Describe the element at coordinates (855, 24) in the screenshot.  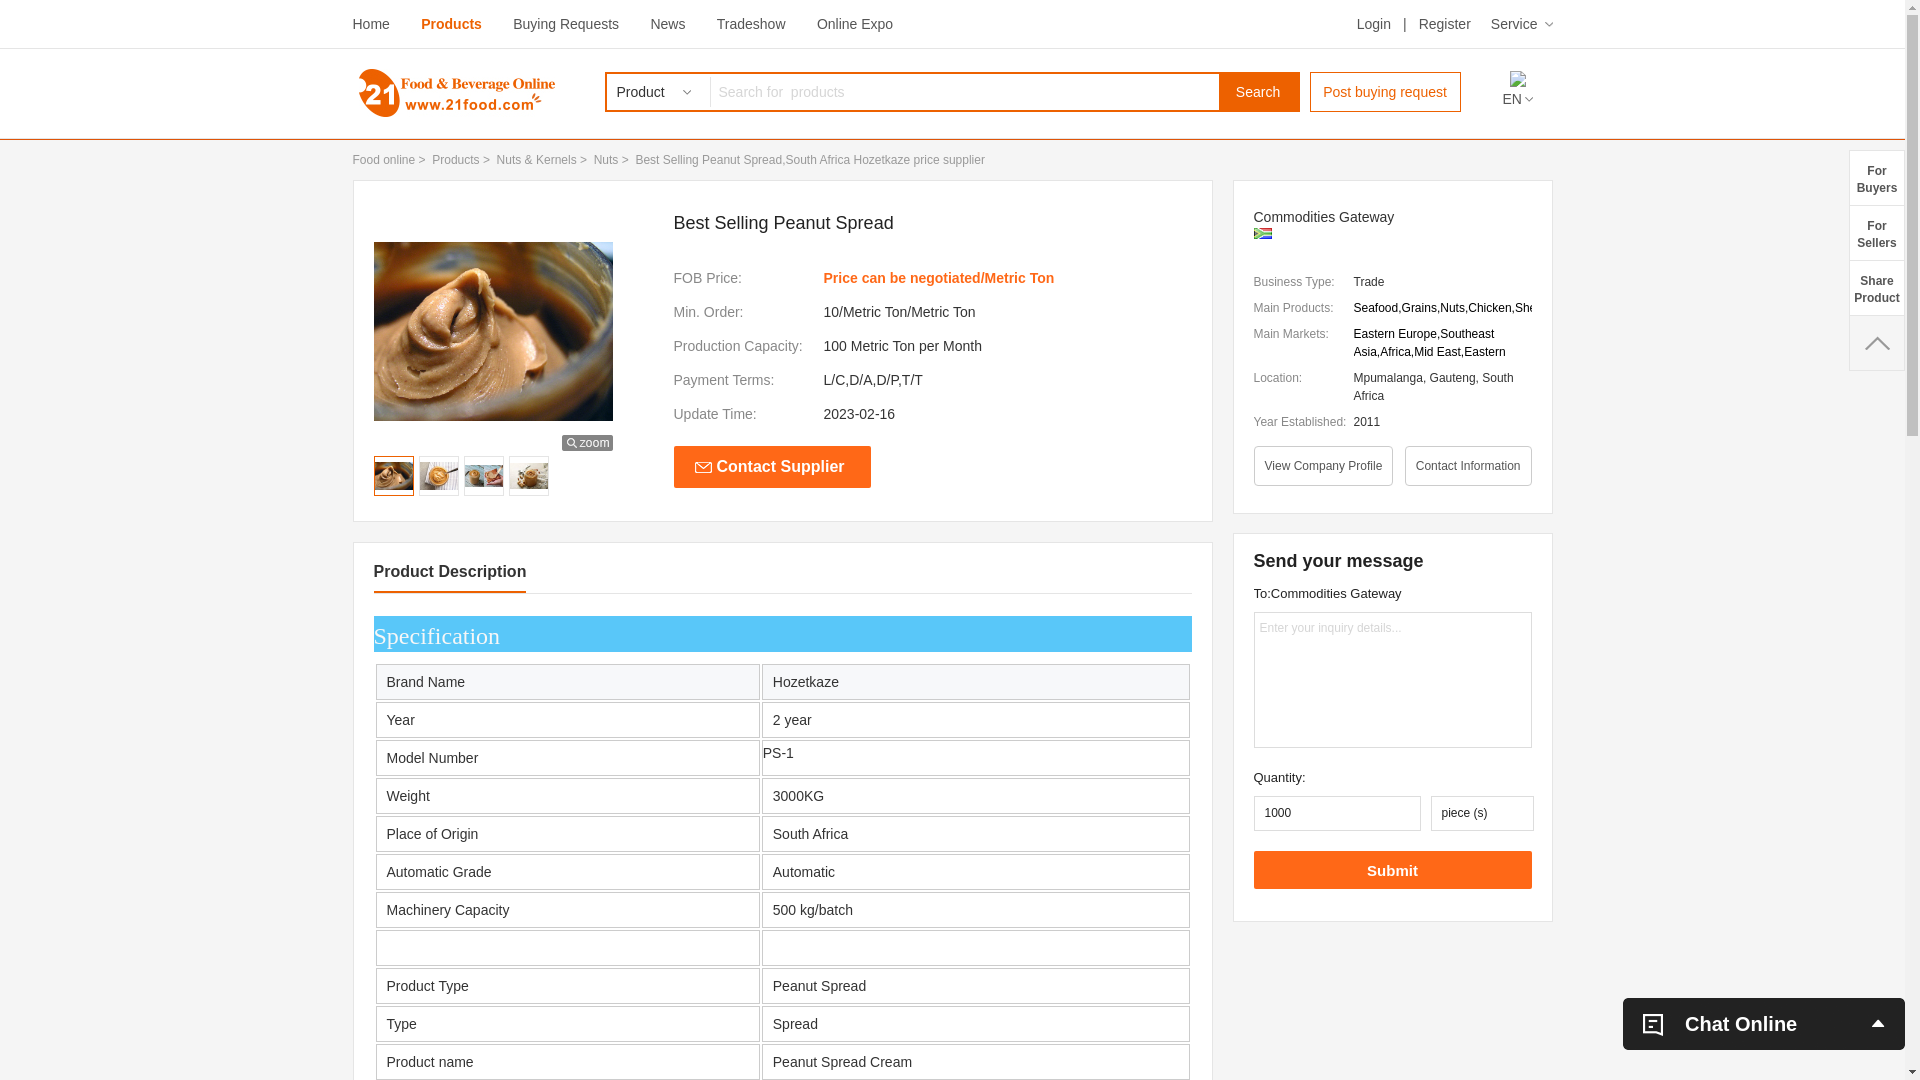
I see `Online Expo` at that location.